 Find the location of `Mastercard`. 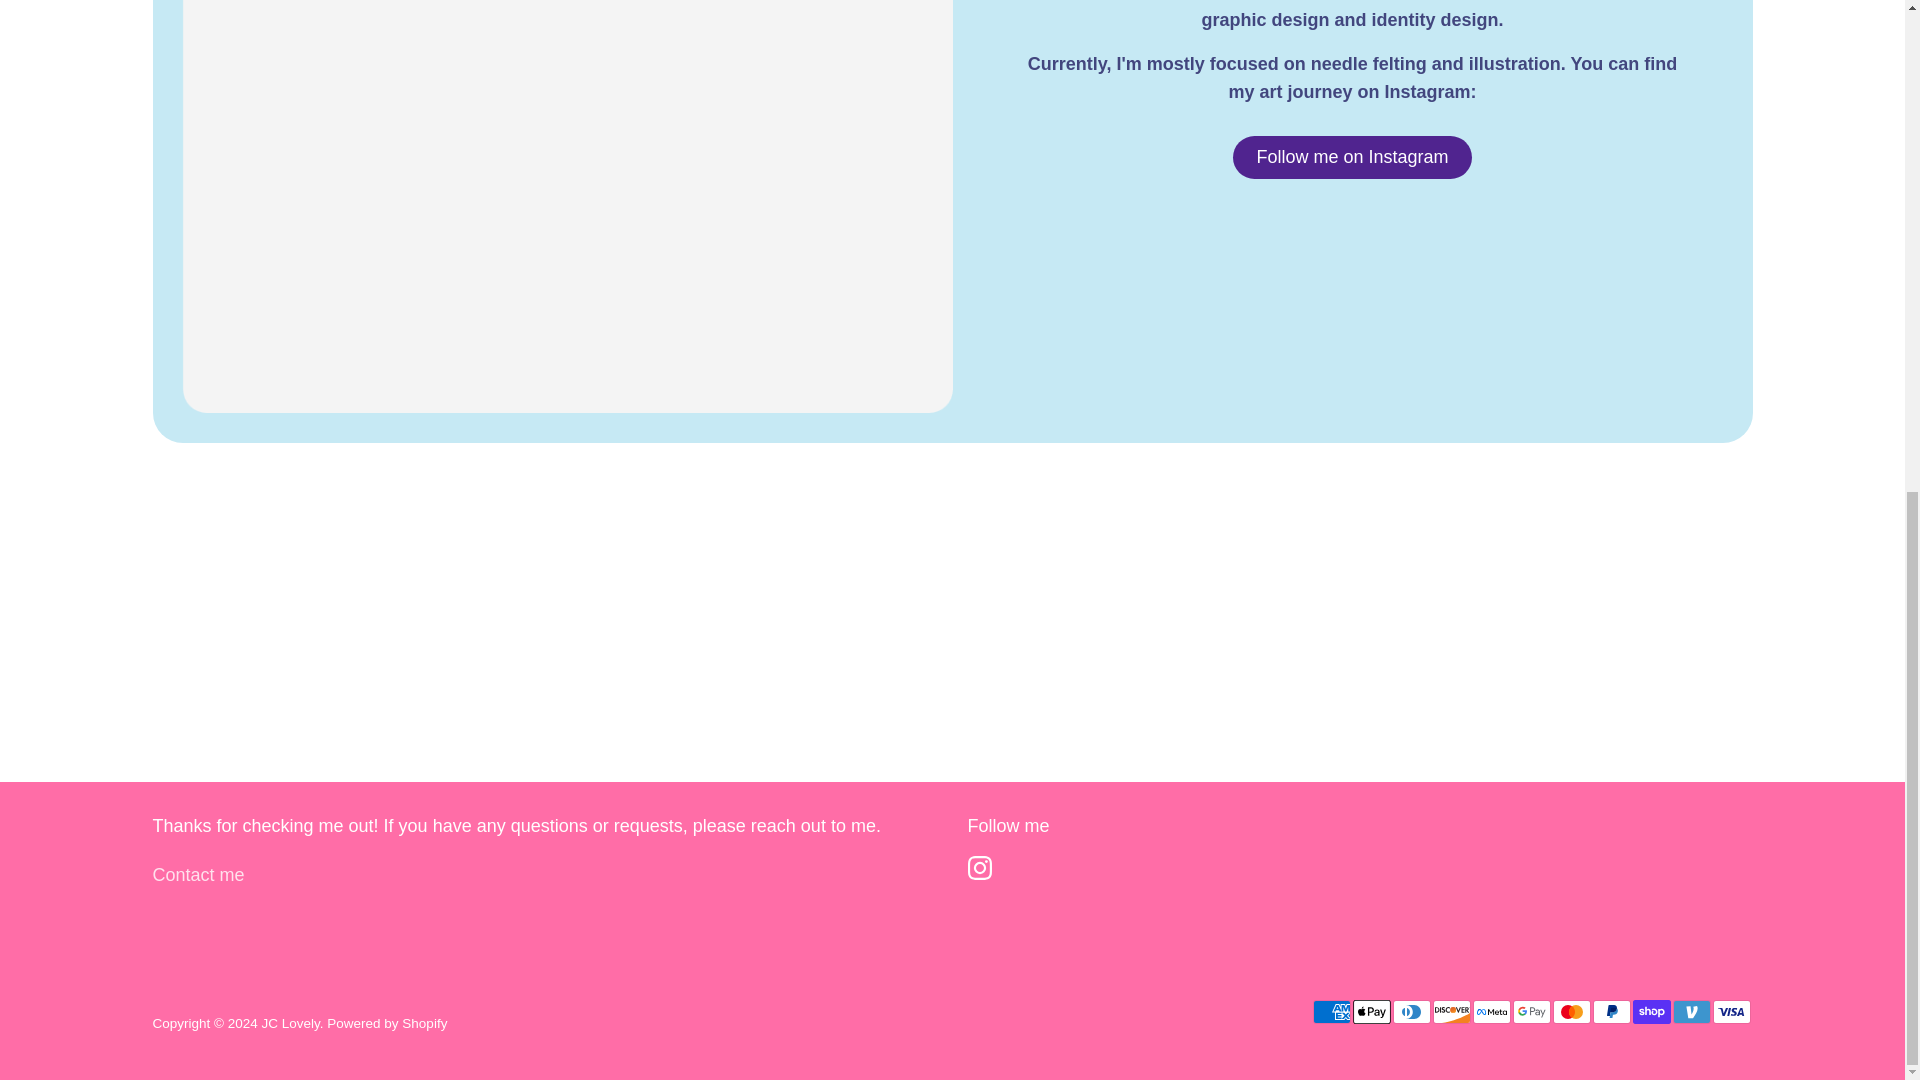

Mastercard is located at coordinates (1570, 1012).